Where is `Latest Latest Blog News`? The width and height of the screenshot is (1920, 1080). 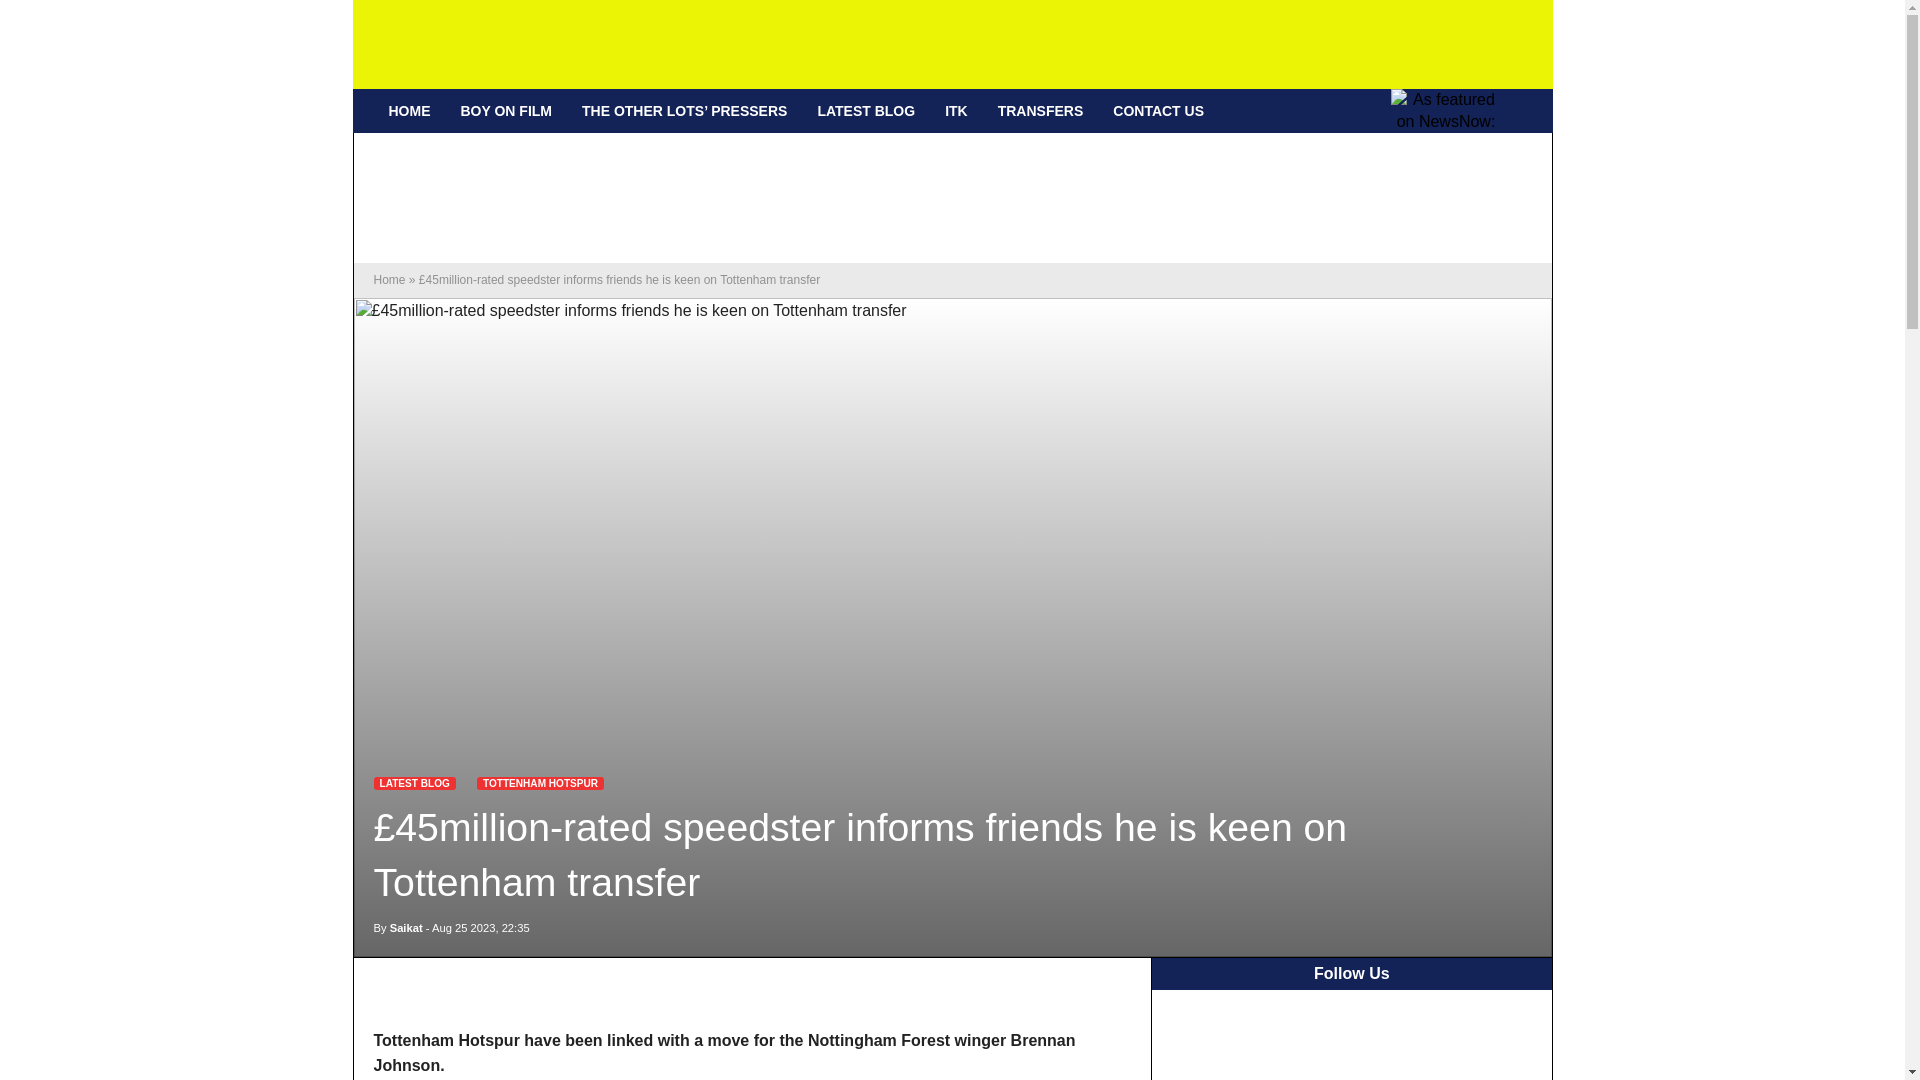
Latest Latest Blog News is located at coordinates (415, 782).